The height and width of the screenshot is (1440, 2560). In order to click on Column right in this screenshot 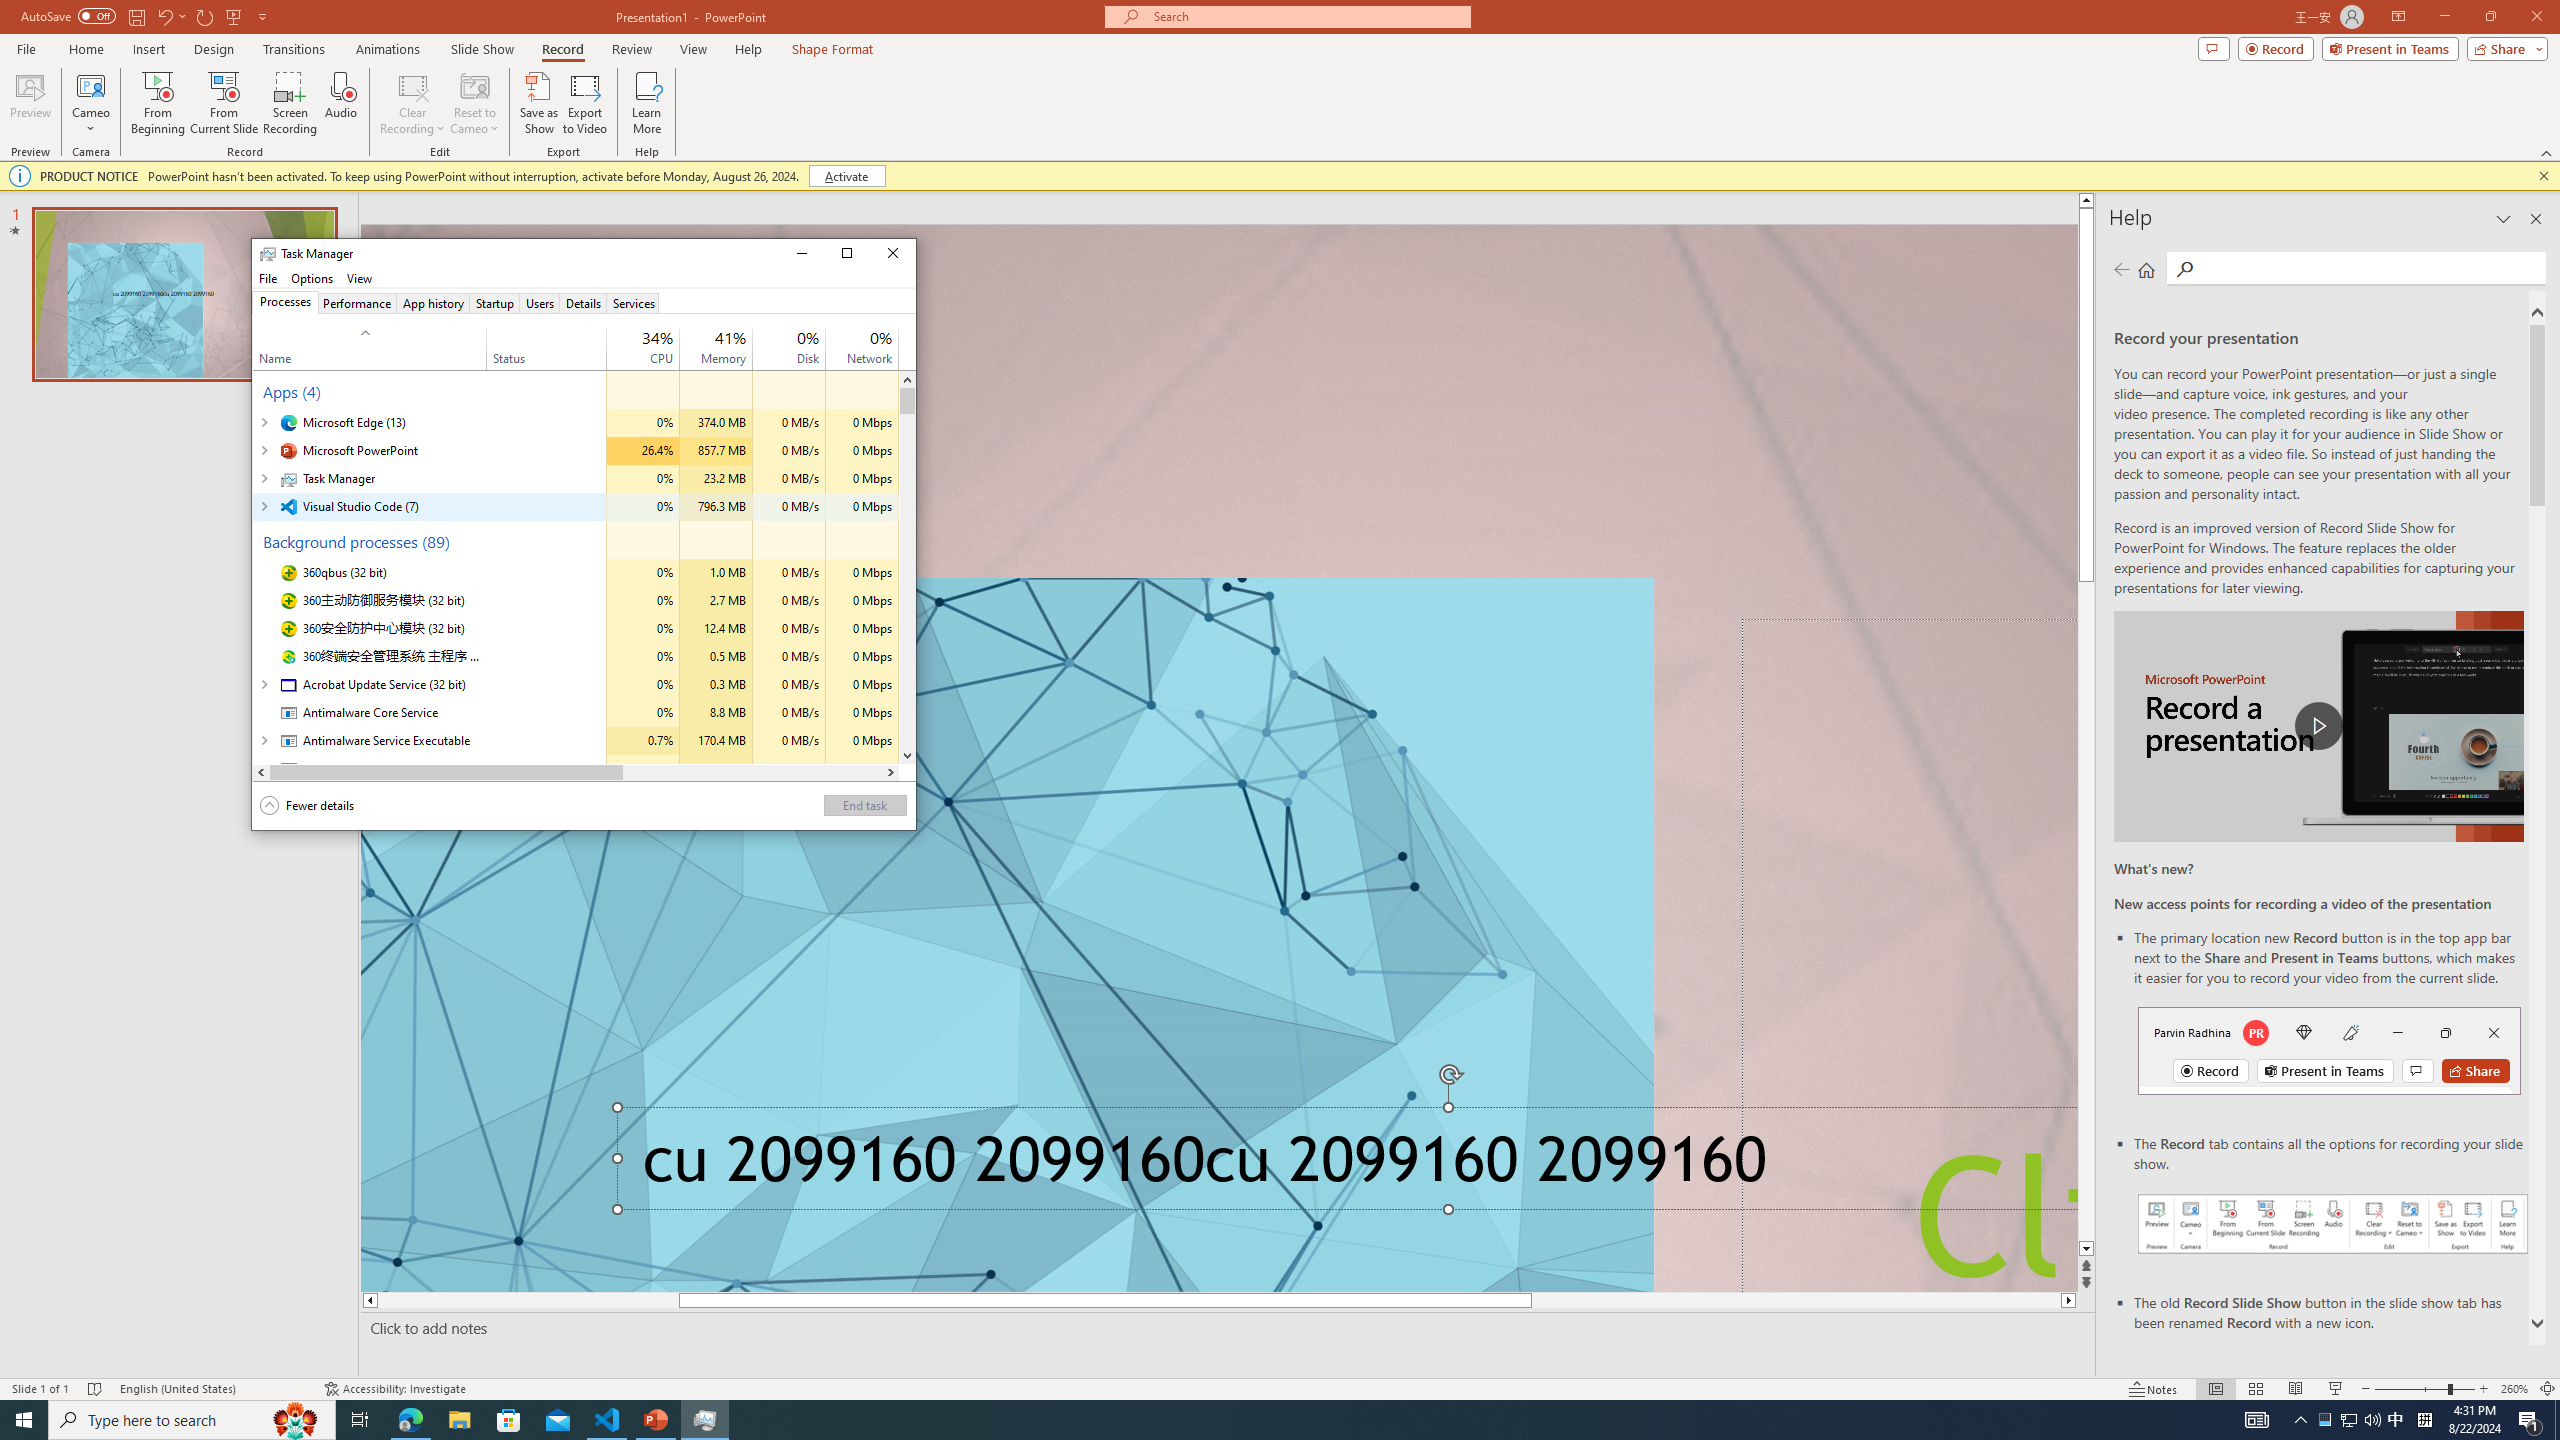, I will do `click(890, 772)`.